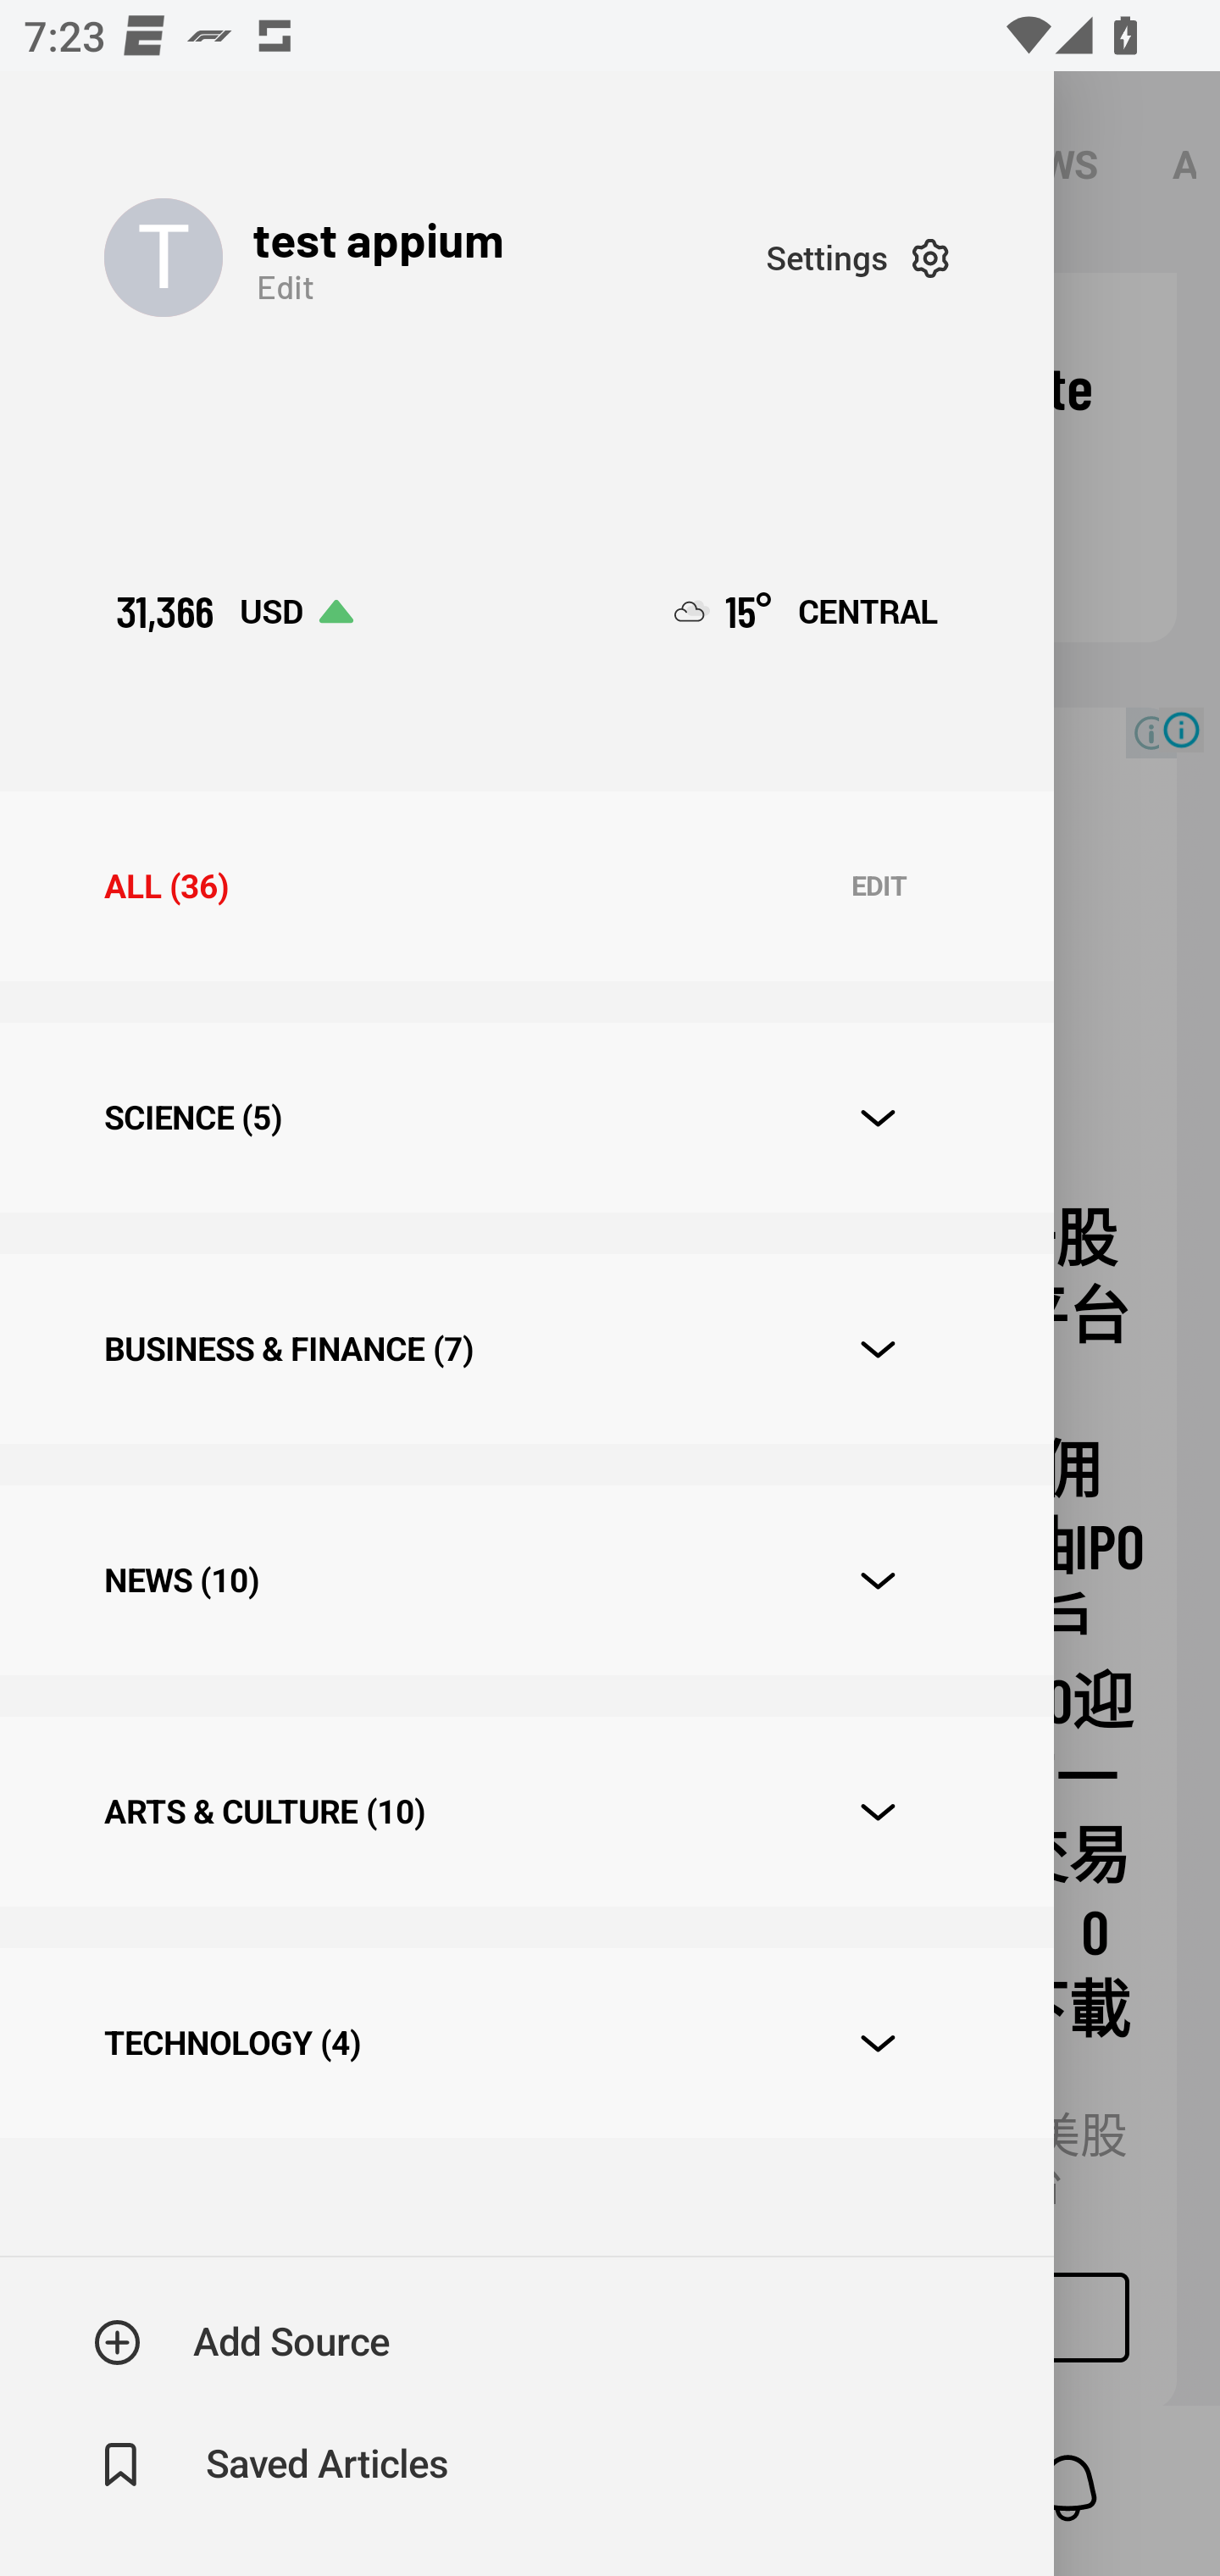 This screenshot has height=2576, width=1220. I want to click on Current State of the Weather 15° CENTRAL, so click(807, 612).